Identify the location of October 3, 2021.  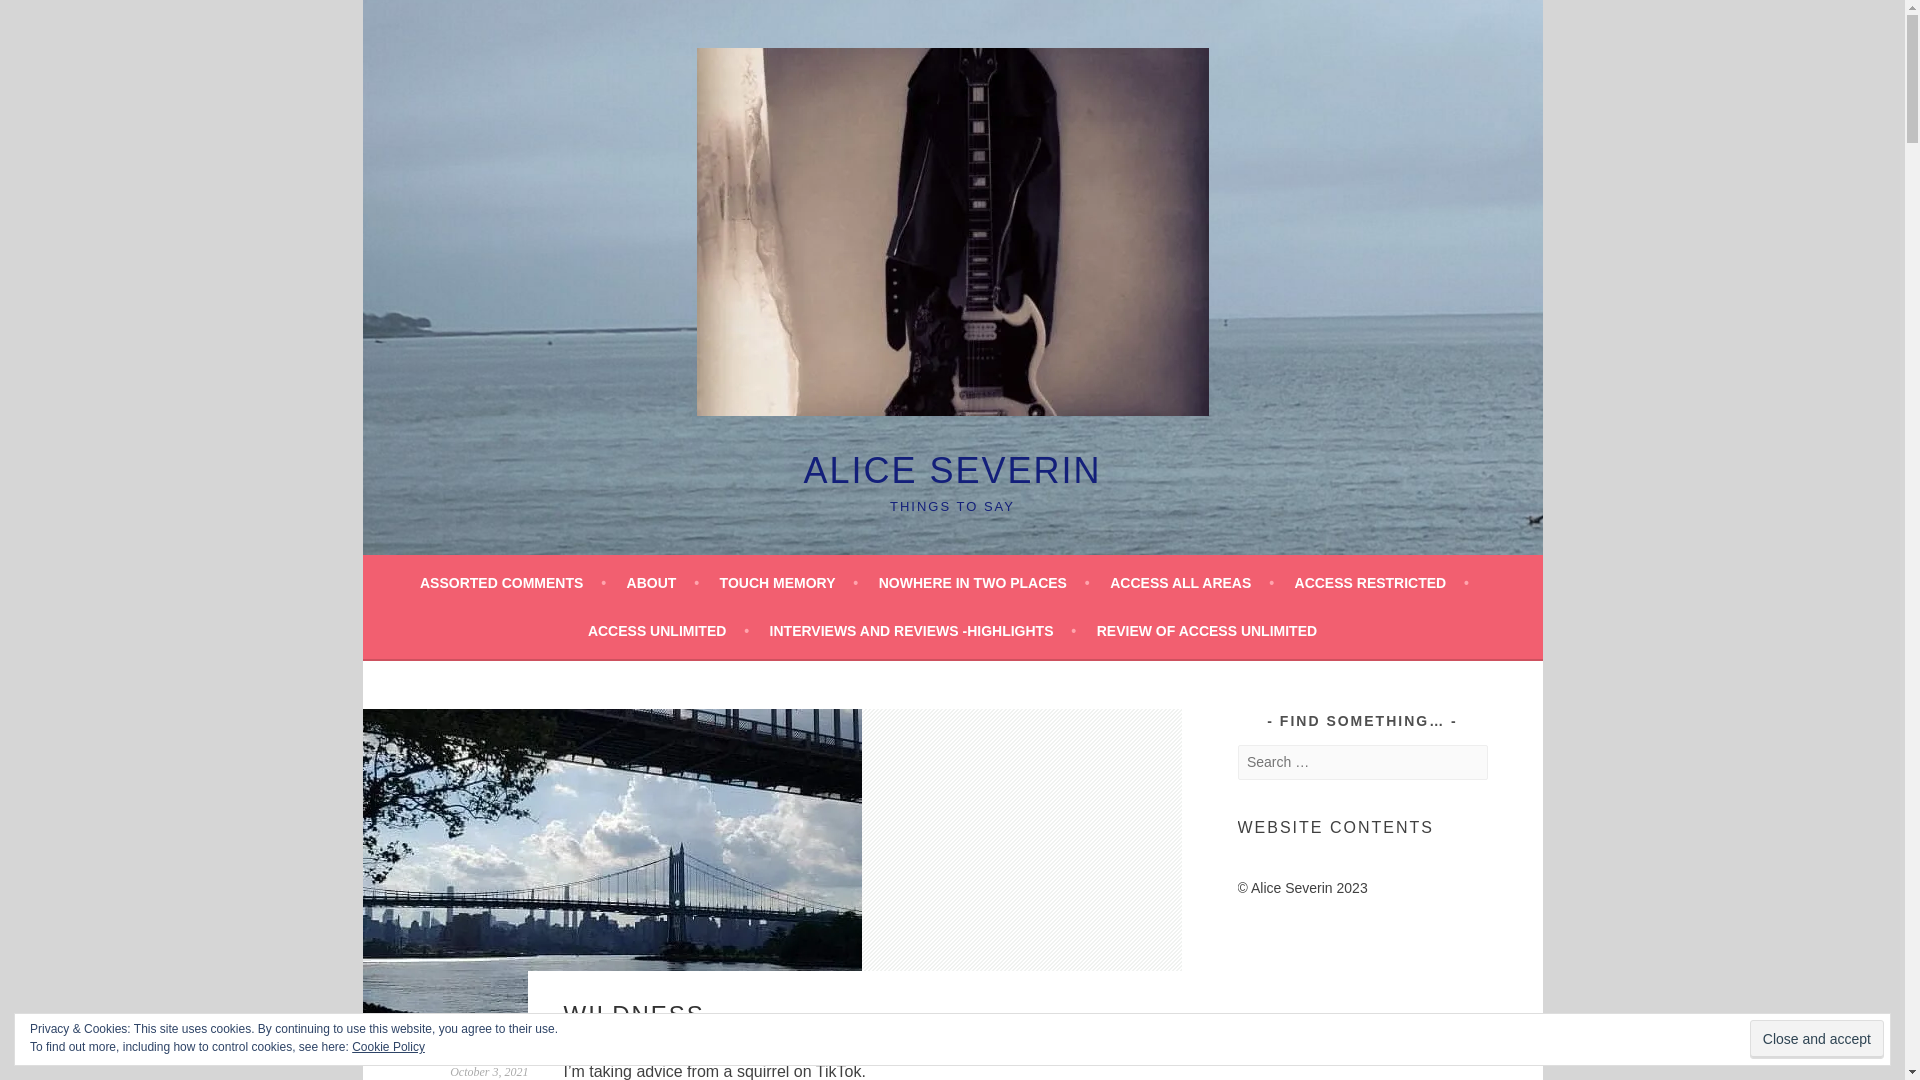
(488, 1071).